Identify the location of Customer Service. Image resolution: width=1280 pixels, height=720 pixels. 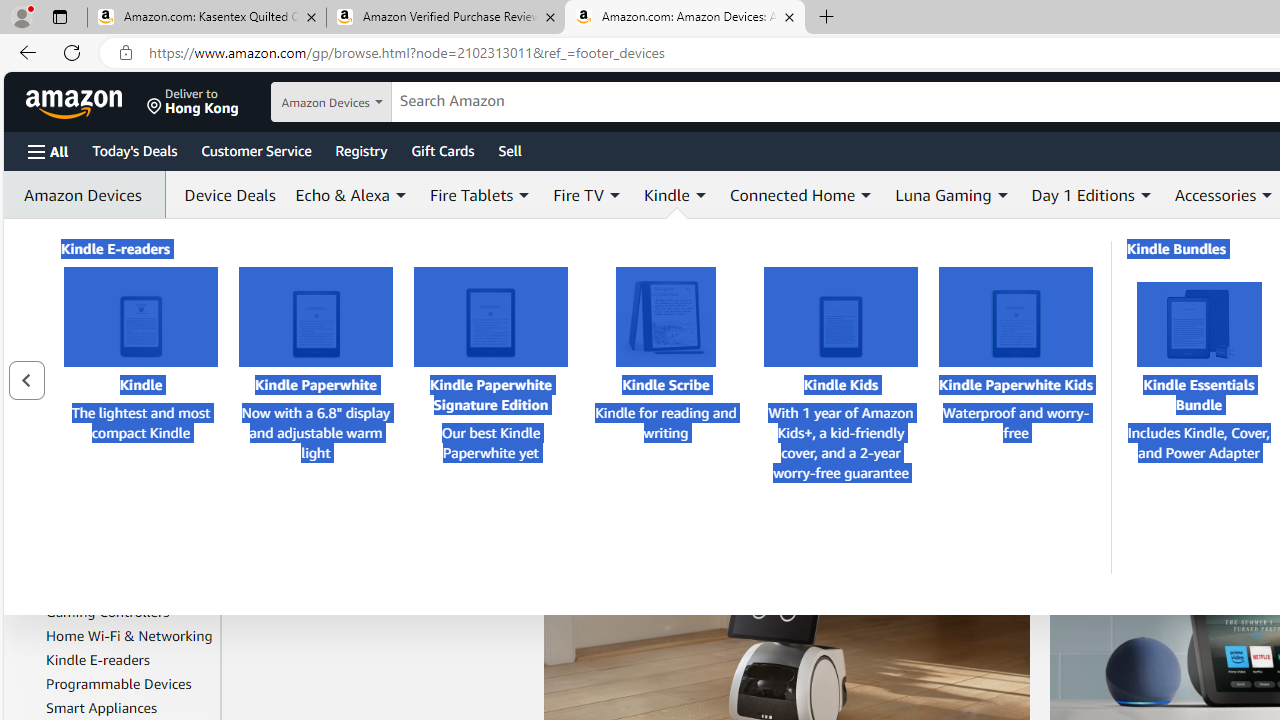
(256, 150).